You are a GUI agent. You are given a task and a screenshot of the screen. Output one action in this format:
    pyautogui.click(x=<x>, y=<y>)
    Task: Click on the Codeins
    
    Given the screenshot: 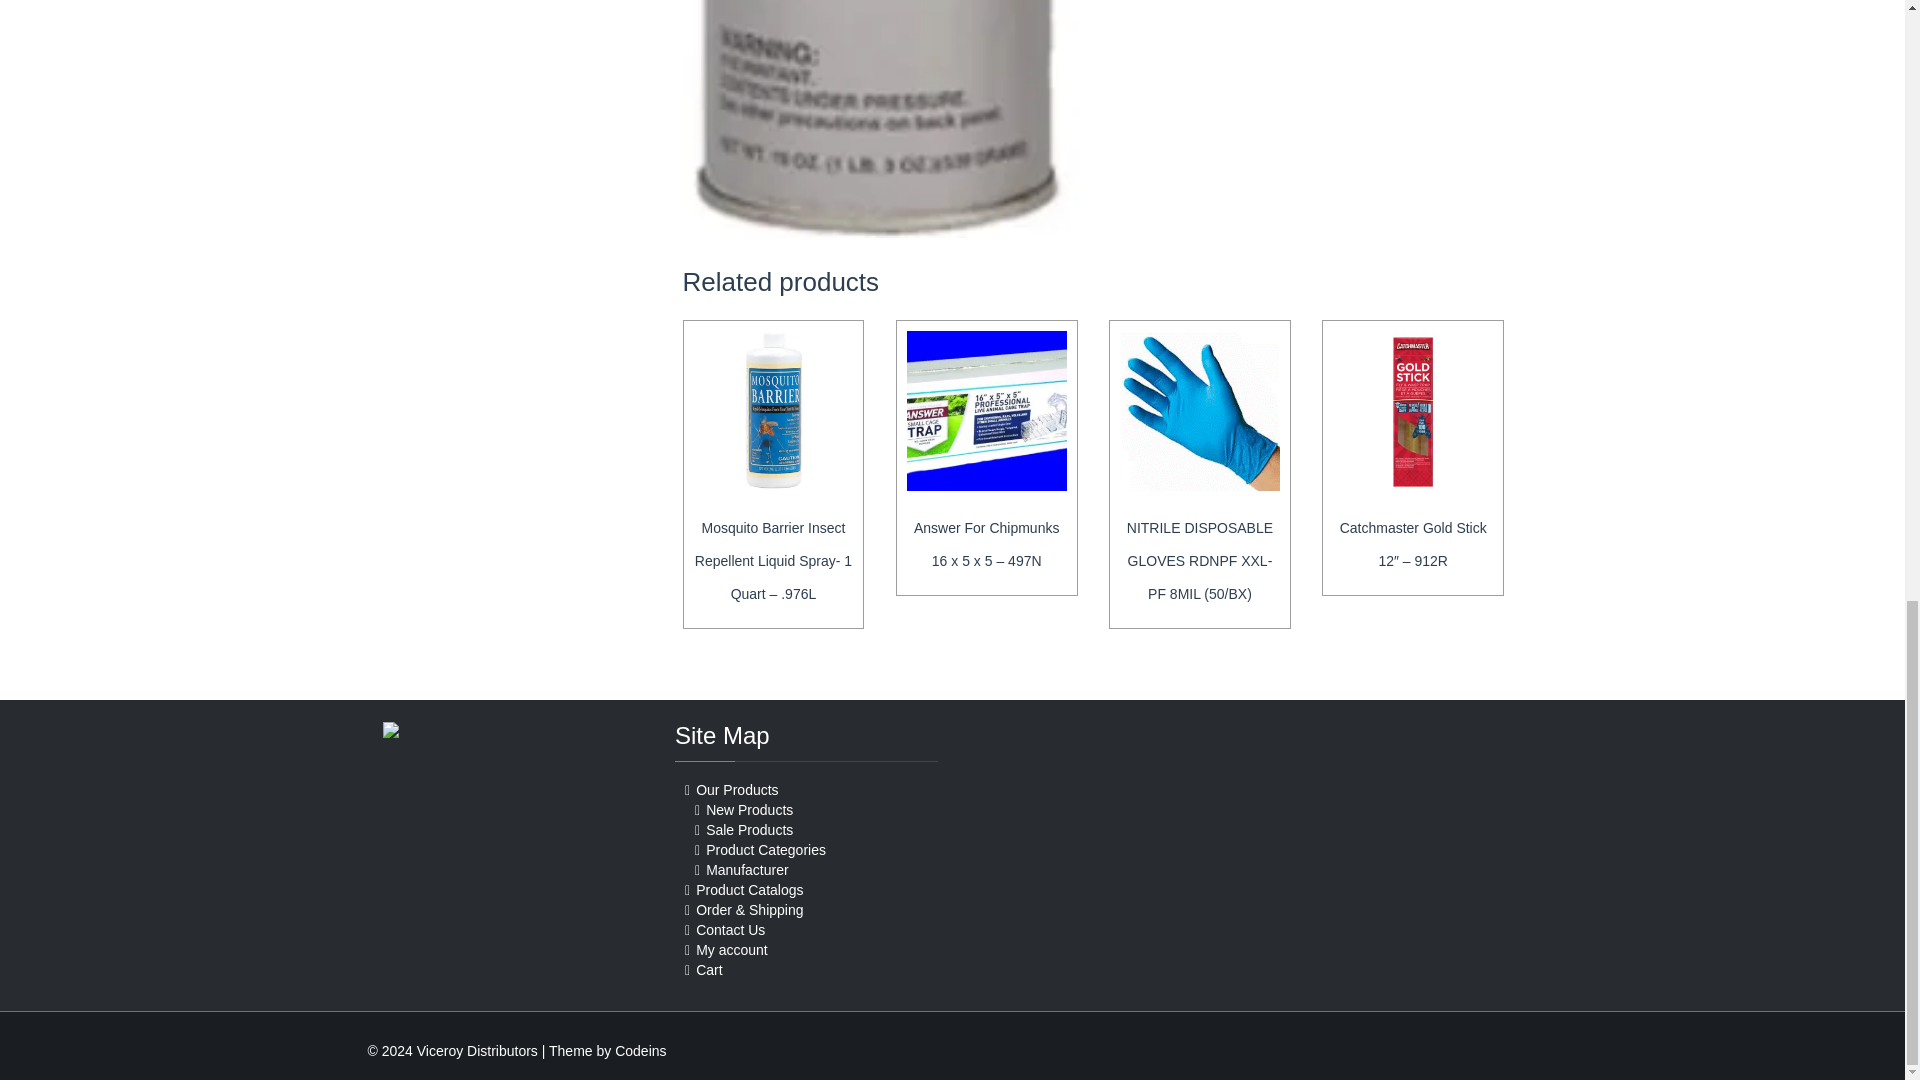 What is the action you would take?
    pyautogui.click(x=640, y=1051)
    